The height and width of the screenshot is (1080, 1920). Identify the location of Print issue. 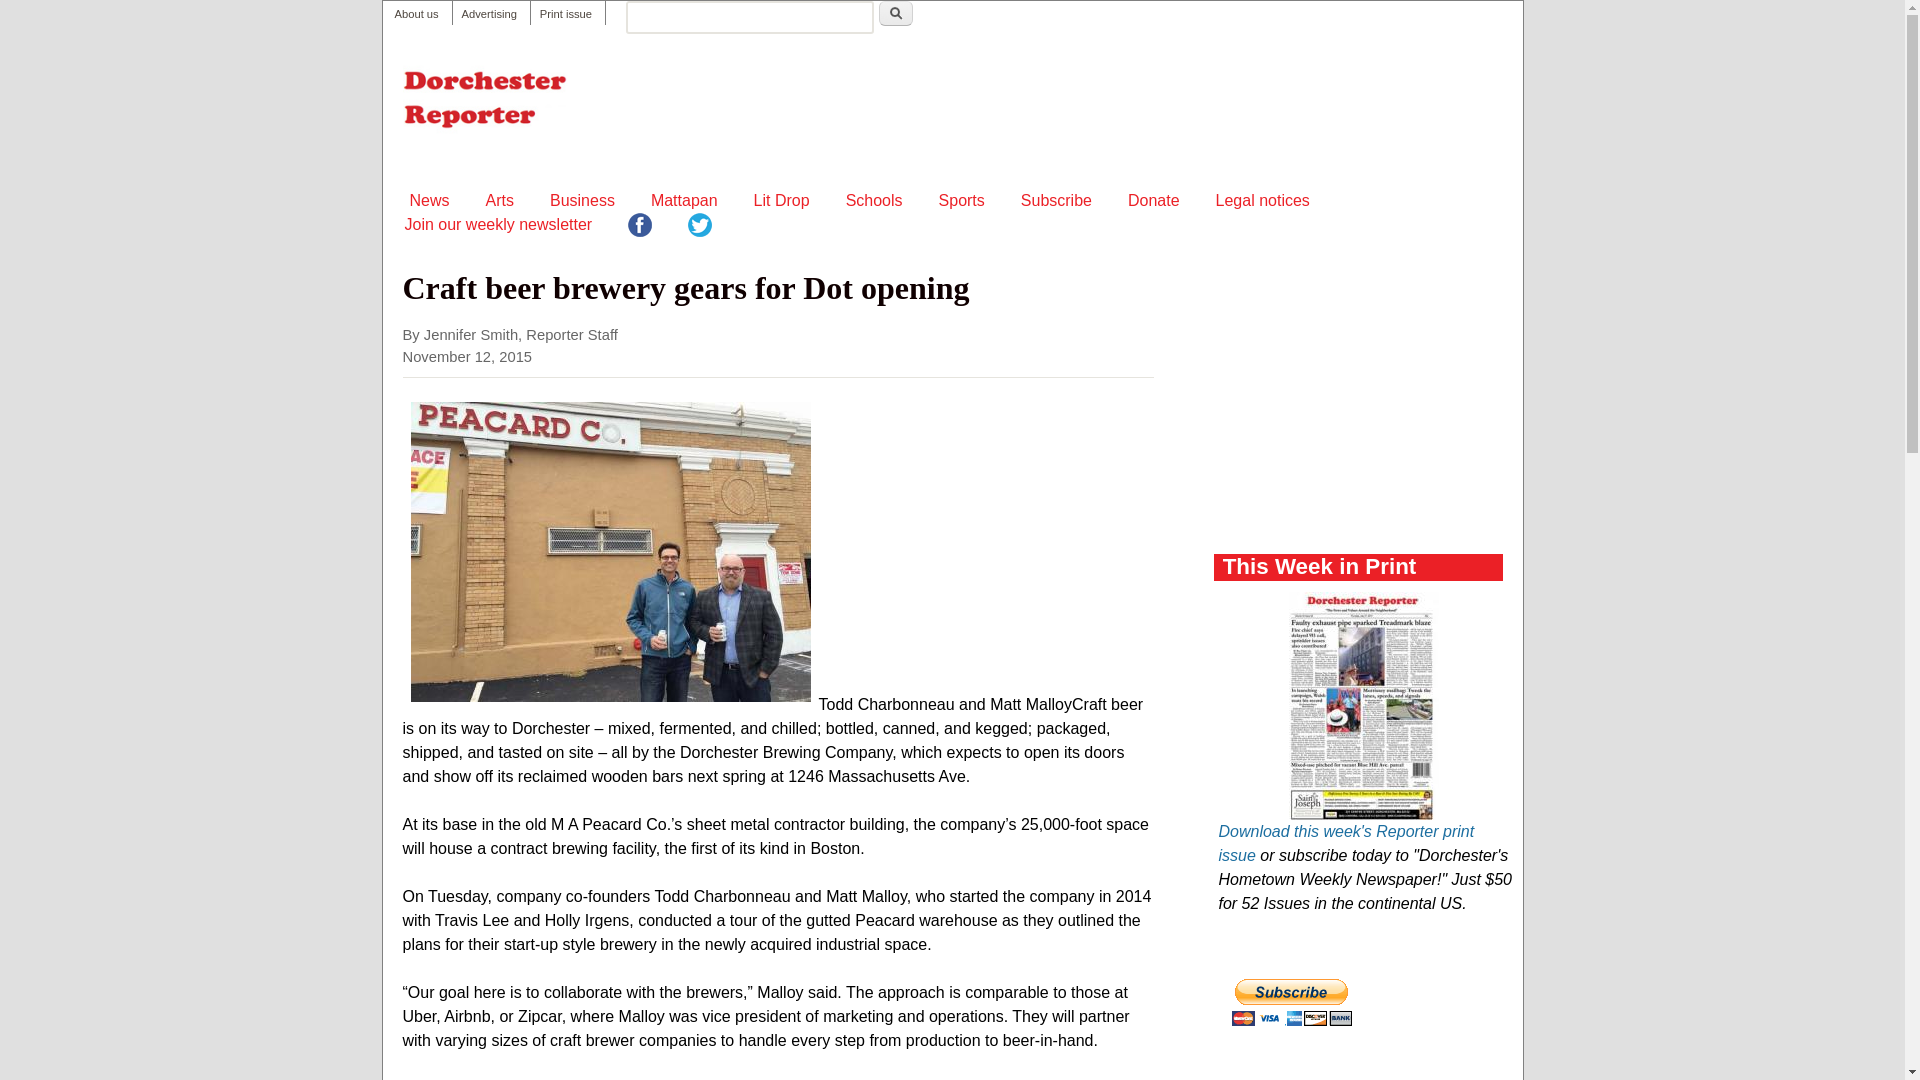
(565, 14).